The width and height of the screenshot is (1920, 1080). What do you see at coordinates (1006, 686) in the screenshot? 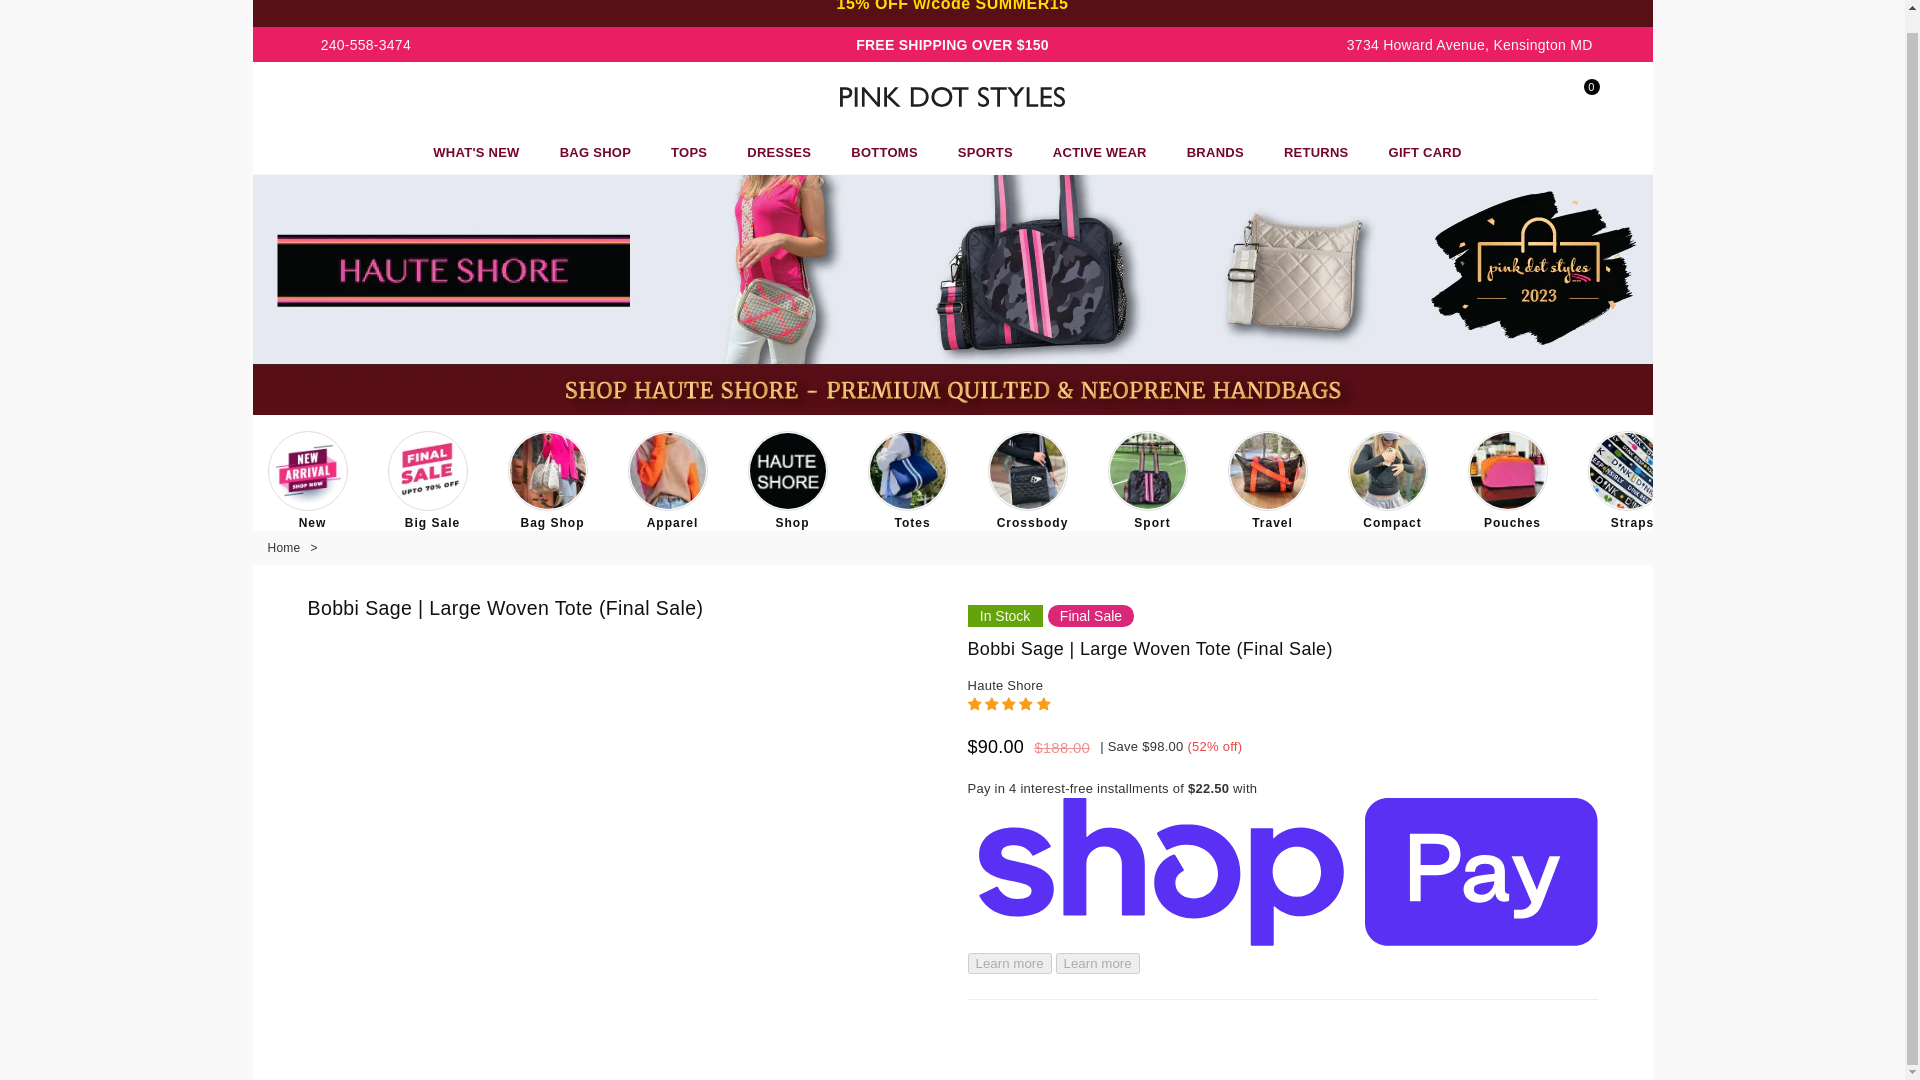
I see `Haute Shore` at bounding box center [1006, 686].